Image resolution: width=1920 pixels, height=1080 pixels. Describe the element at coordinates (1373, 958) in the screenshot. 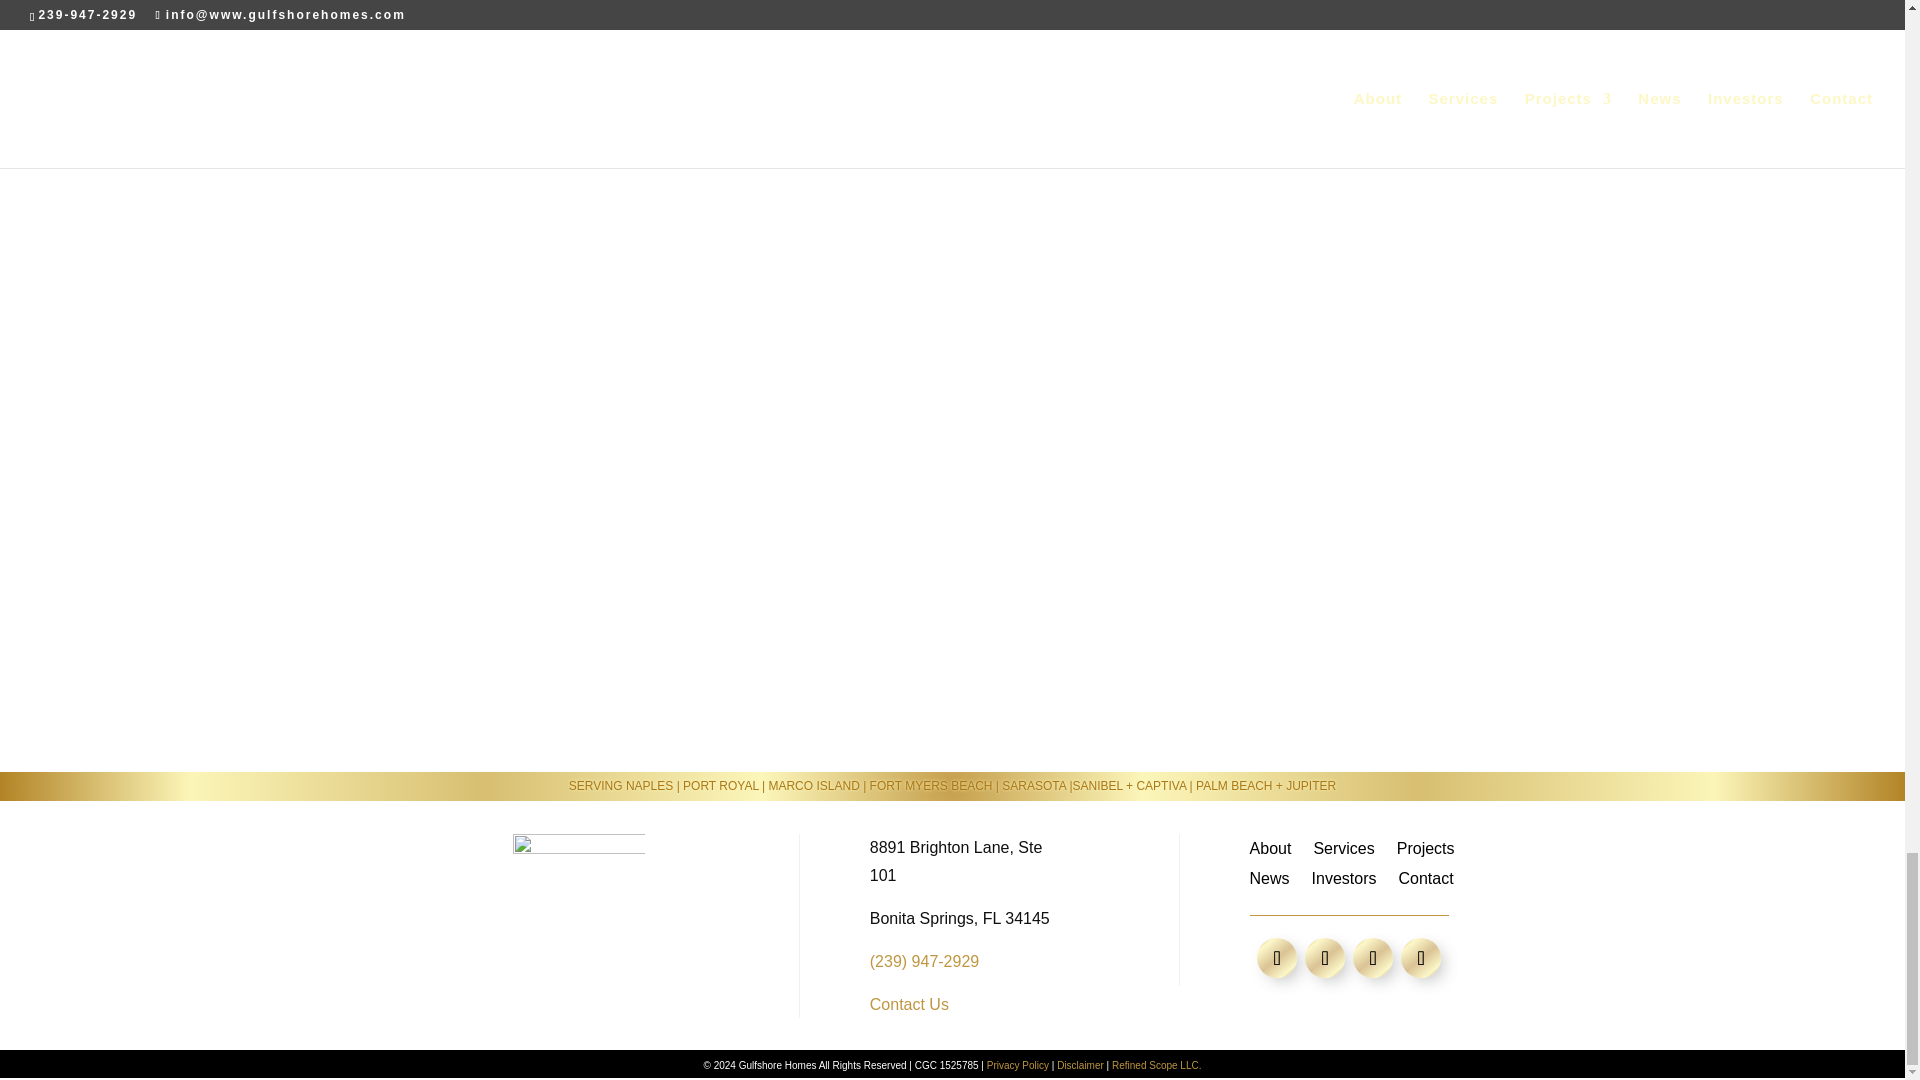

I see `Follow on Houzz` at that location.